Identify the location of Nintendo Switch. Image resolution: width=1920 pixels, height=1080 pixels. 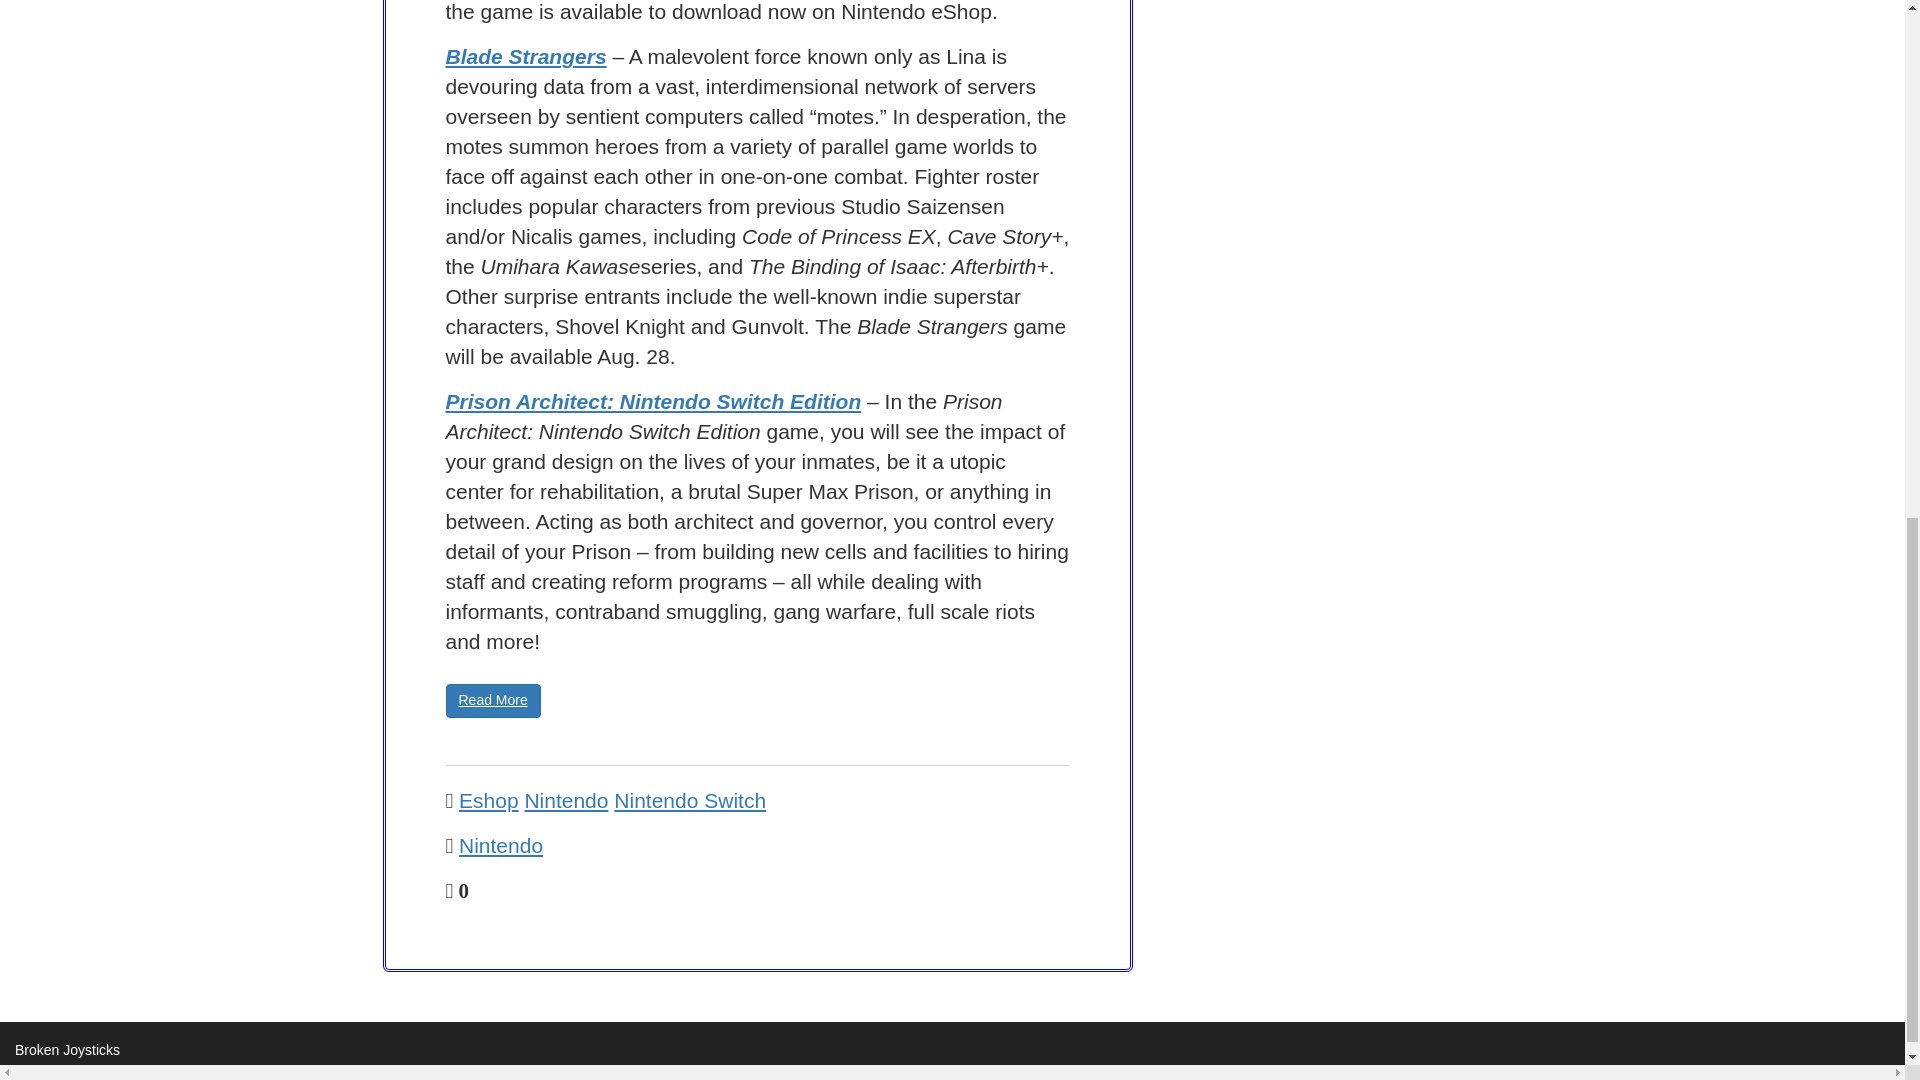
(690, 800).